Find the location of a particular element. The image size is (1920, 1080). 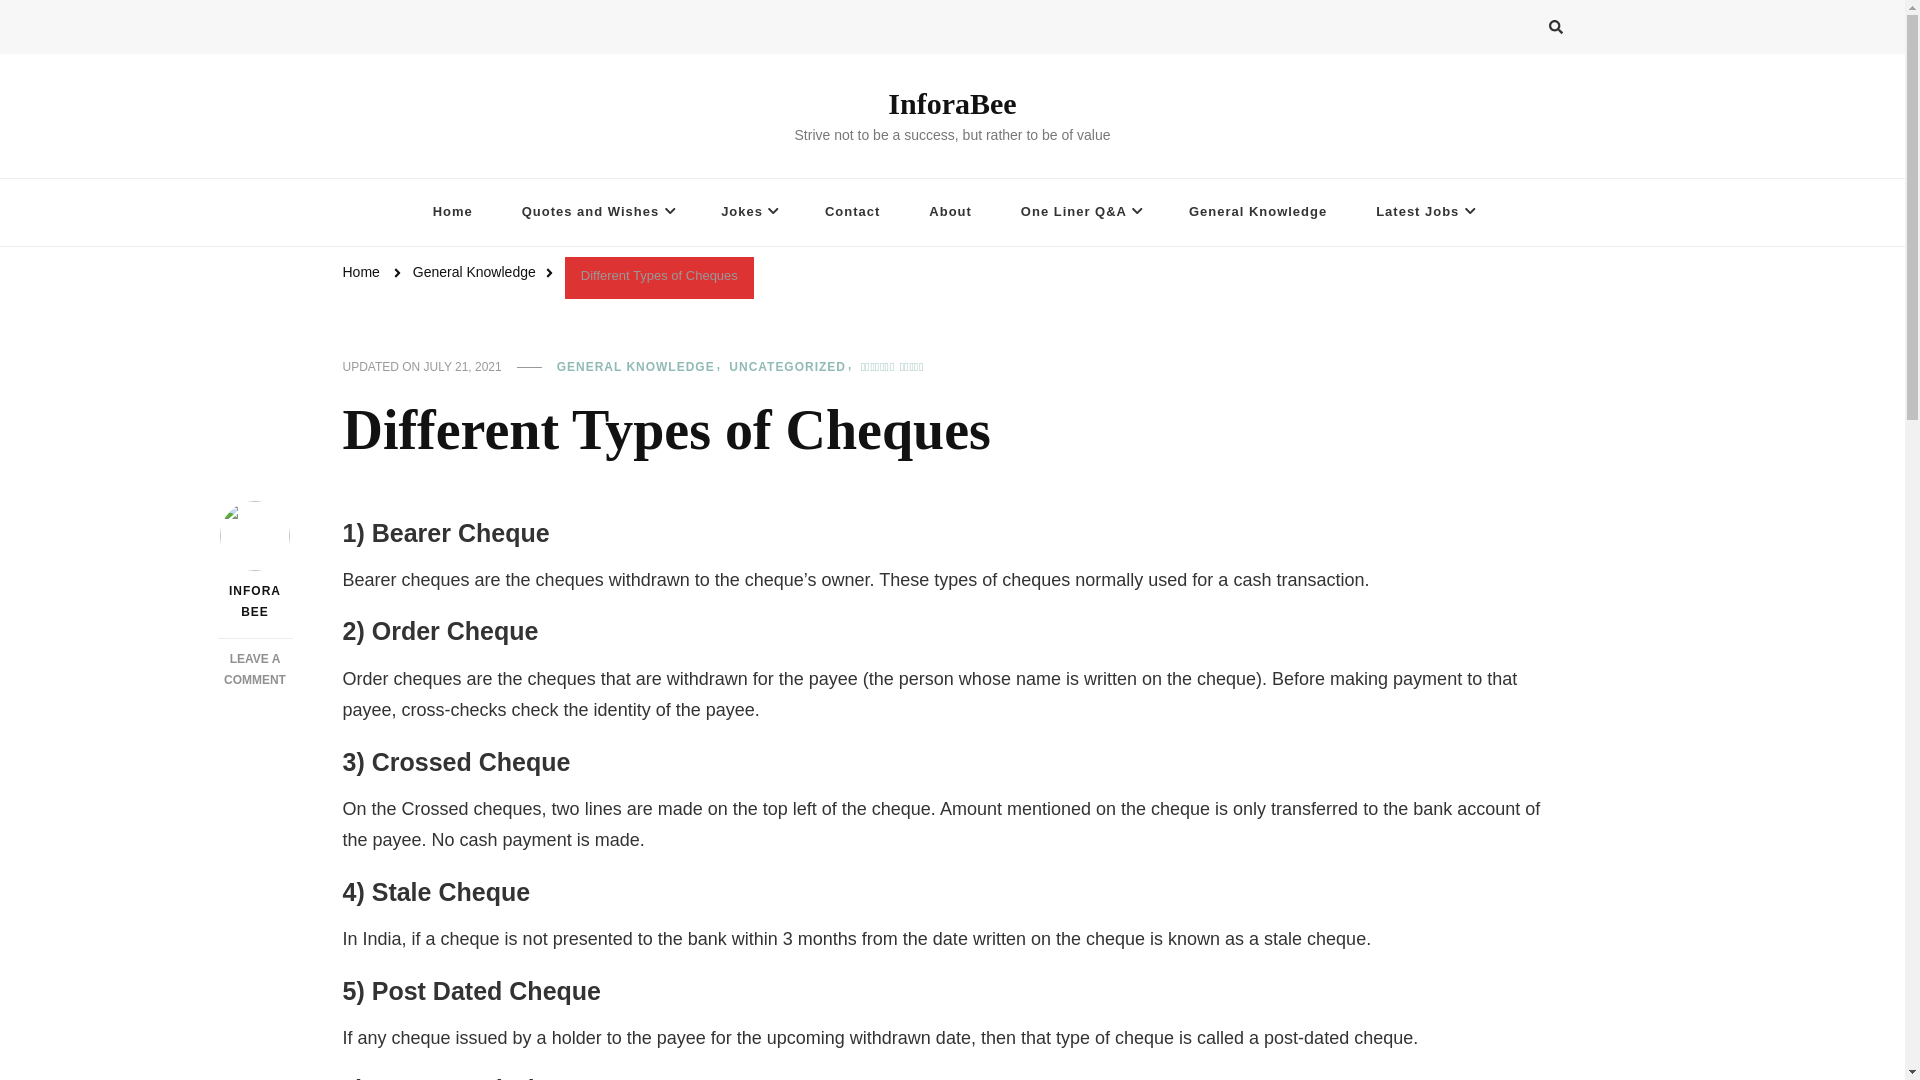

JULY 21, 2021 is located at coordinates (462, 366).